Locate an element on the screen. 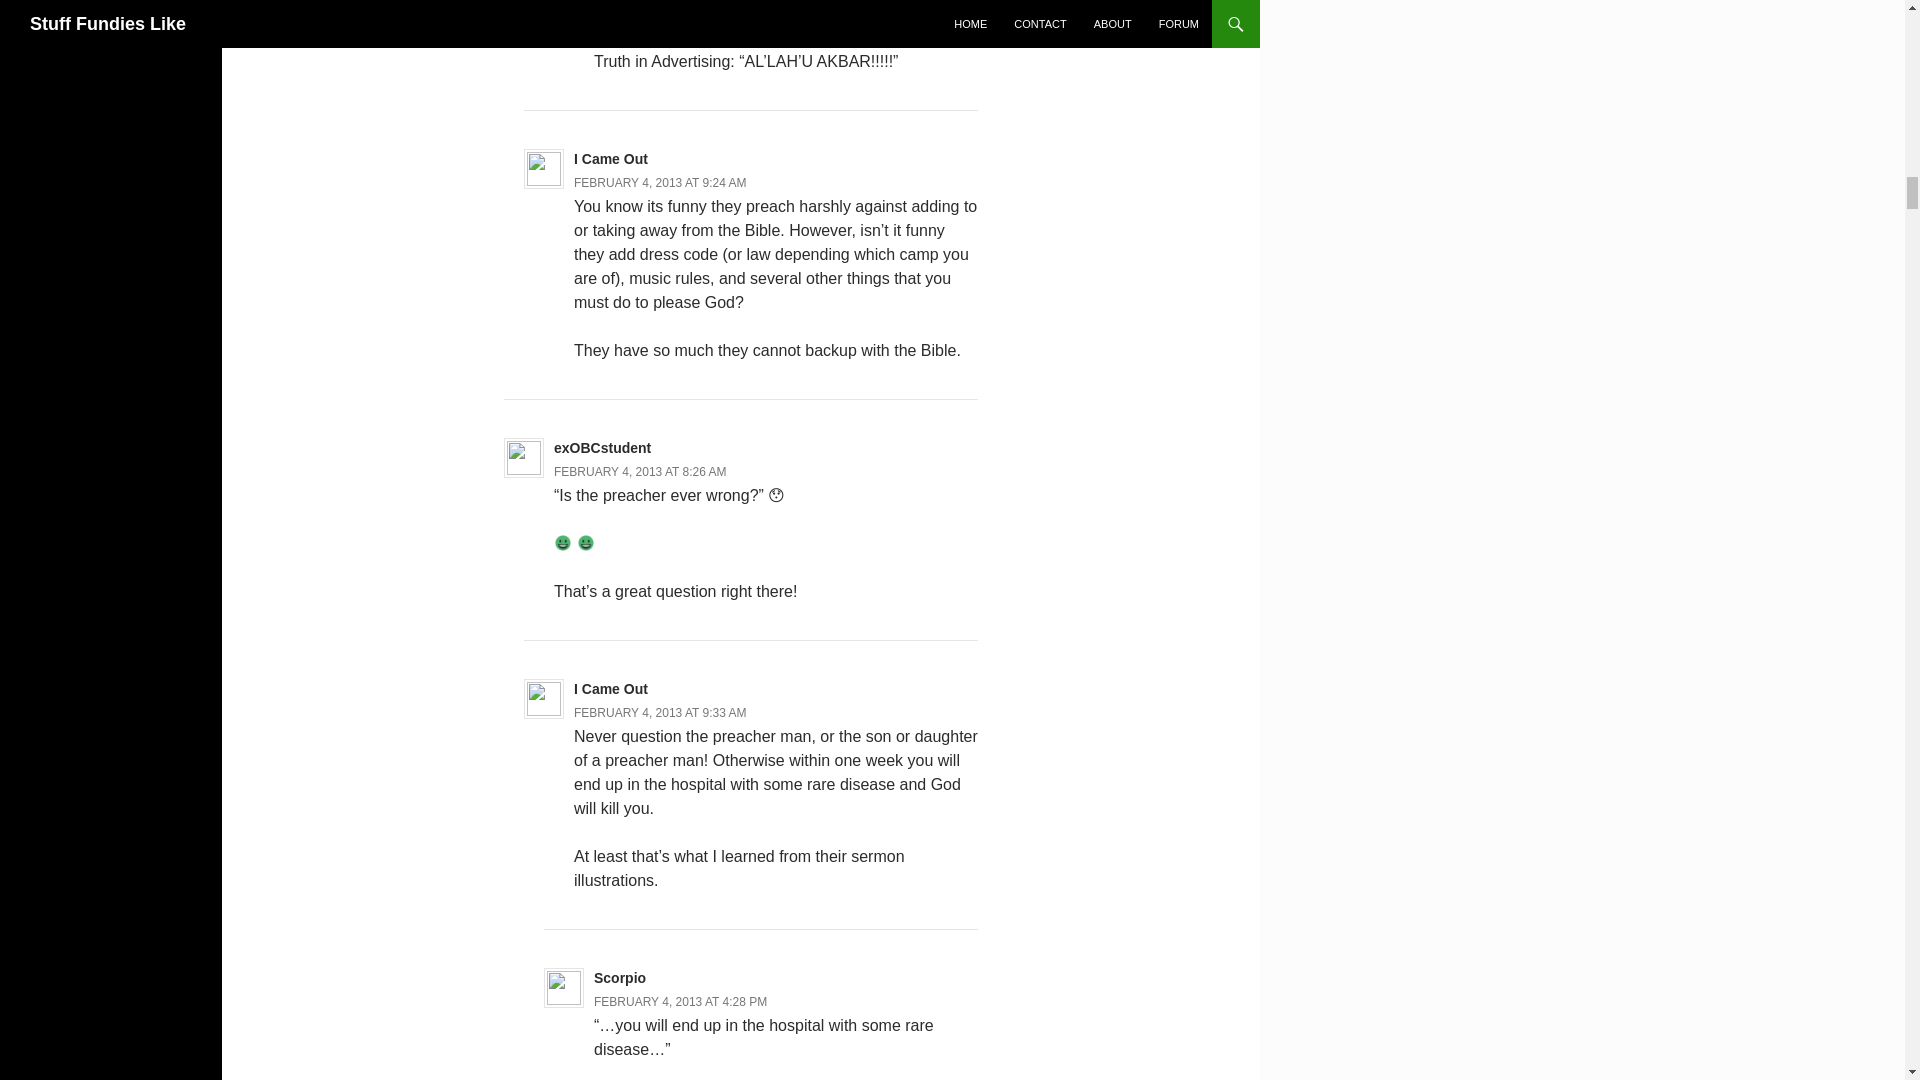  FEBRUARY 4, 2013 AT 4:28 PM is located at coordinates (680, 1001).